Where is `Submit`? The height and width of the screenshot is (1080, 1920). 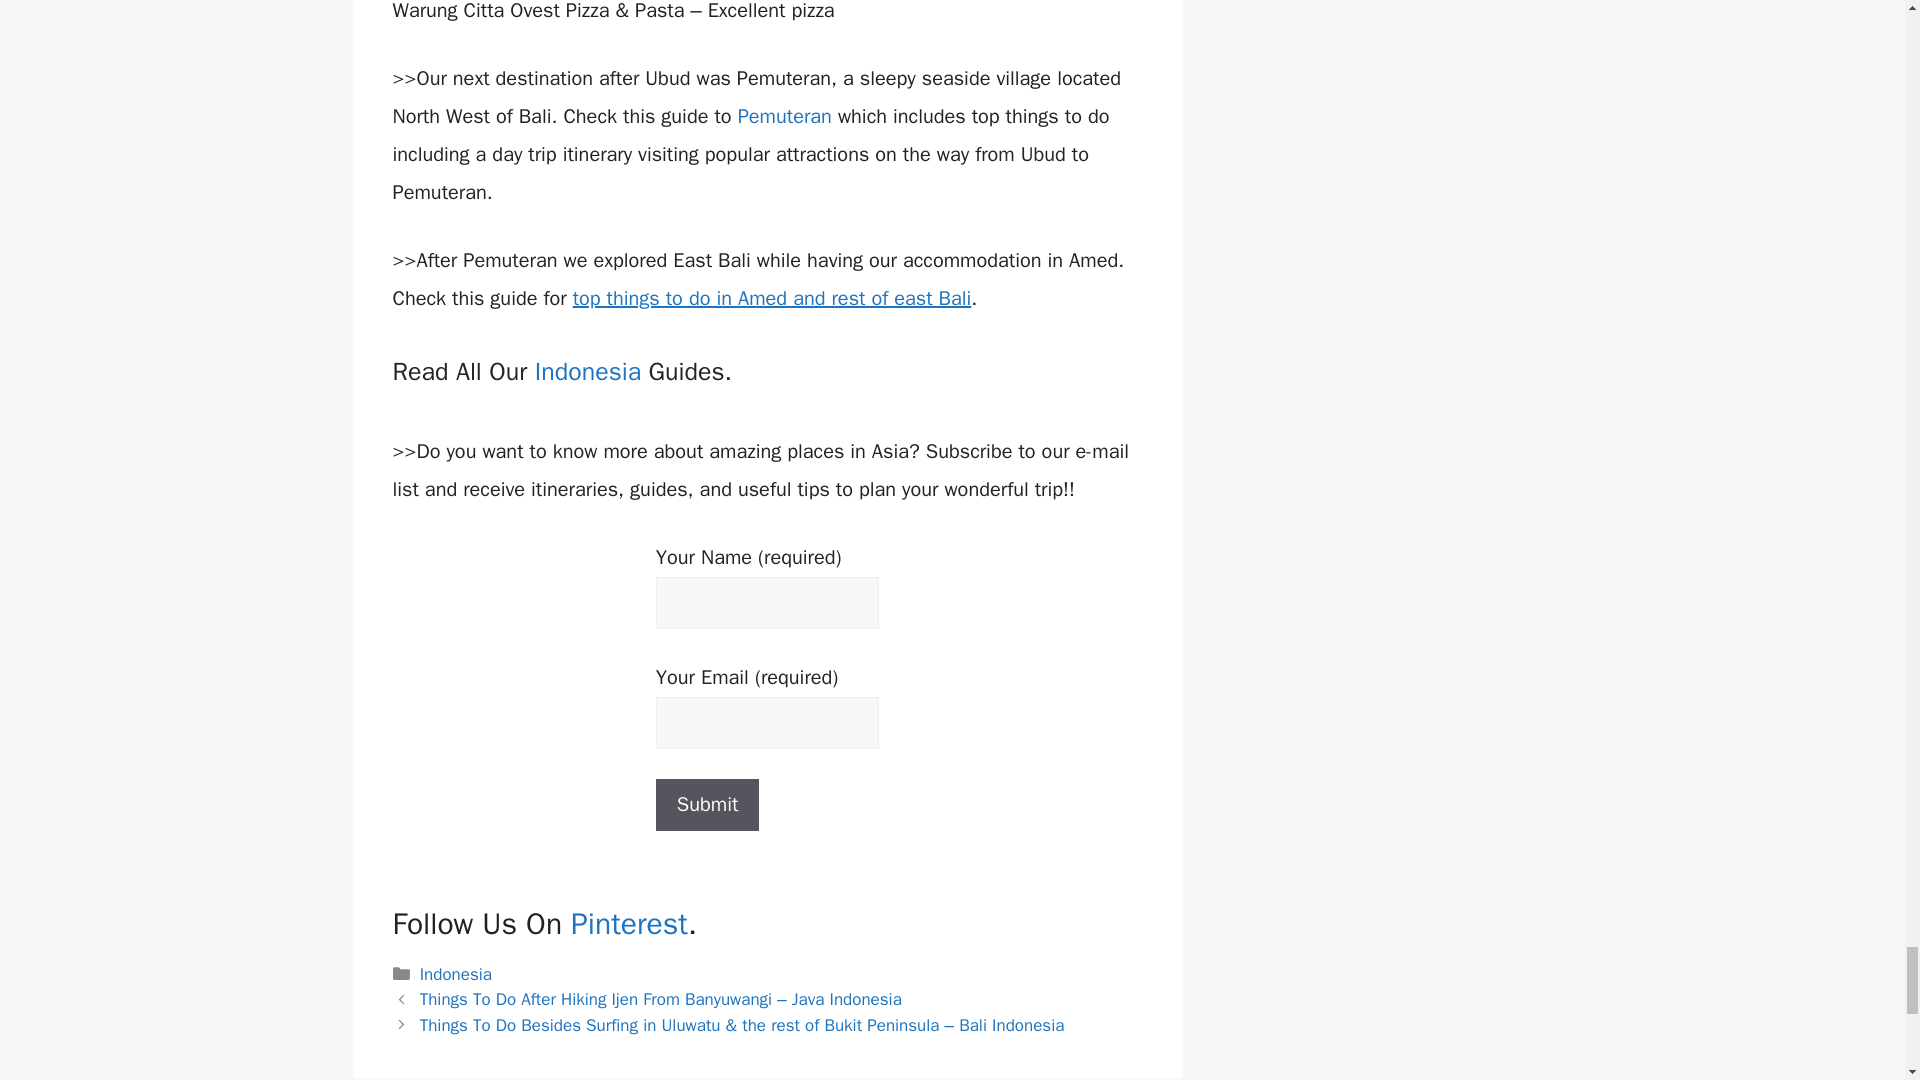
Submit is located at coordinates (708, 804).